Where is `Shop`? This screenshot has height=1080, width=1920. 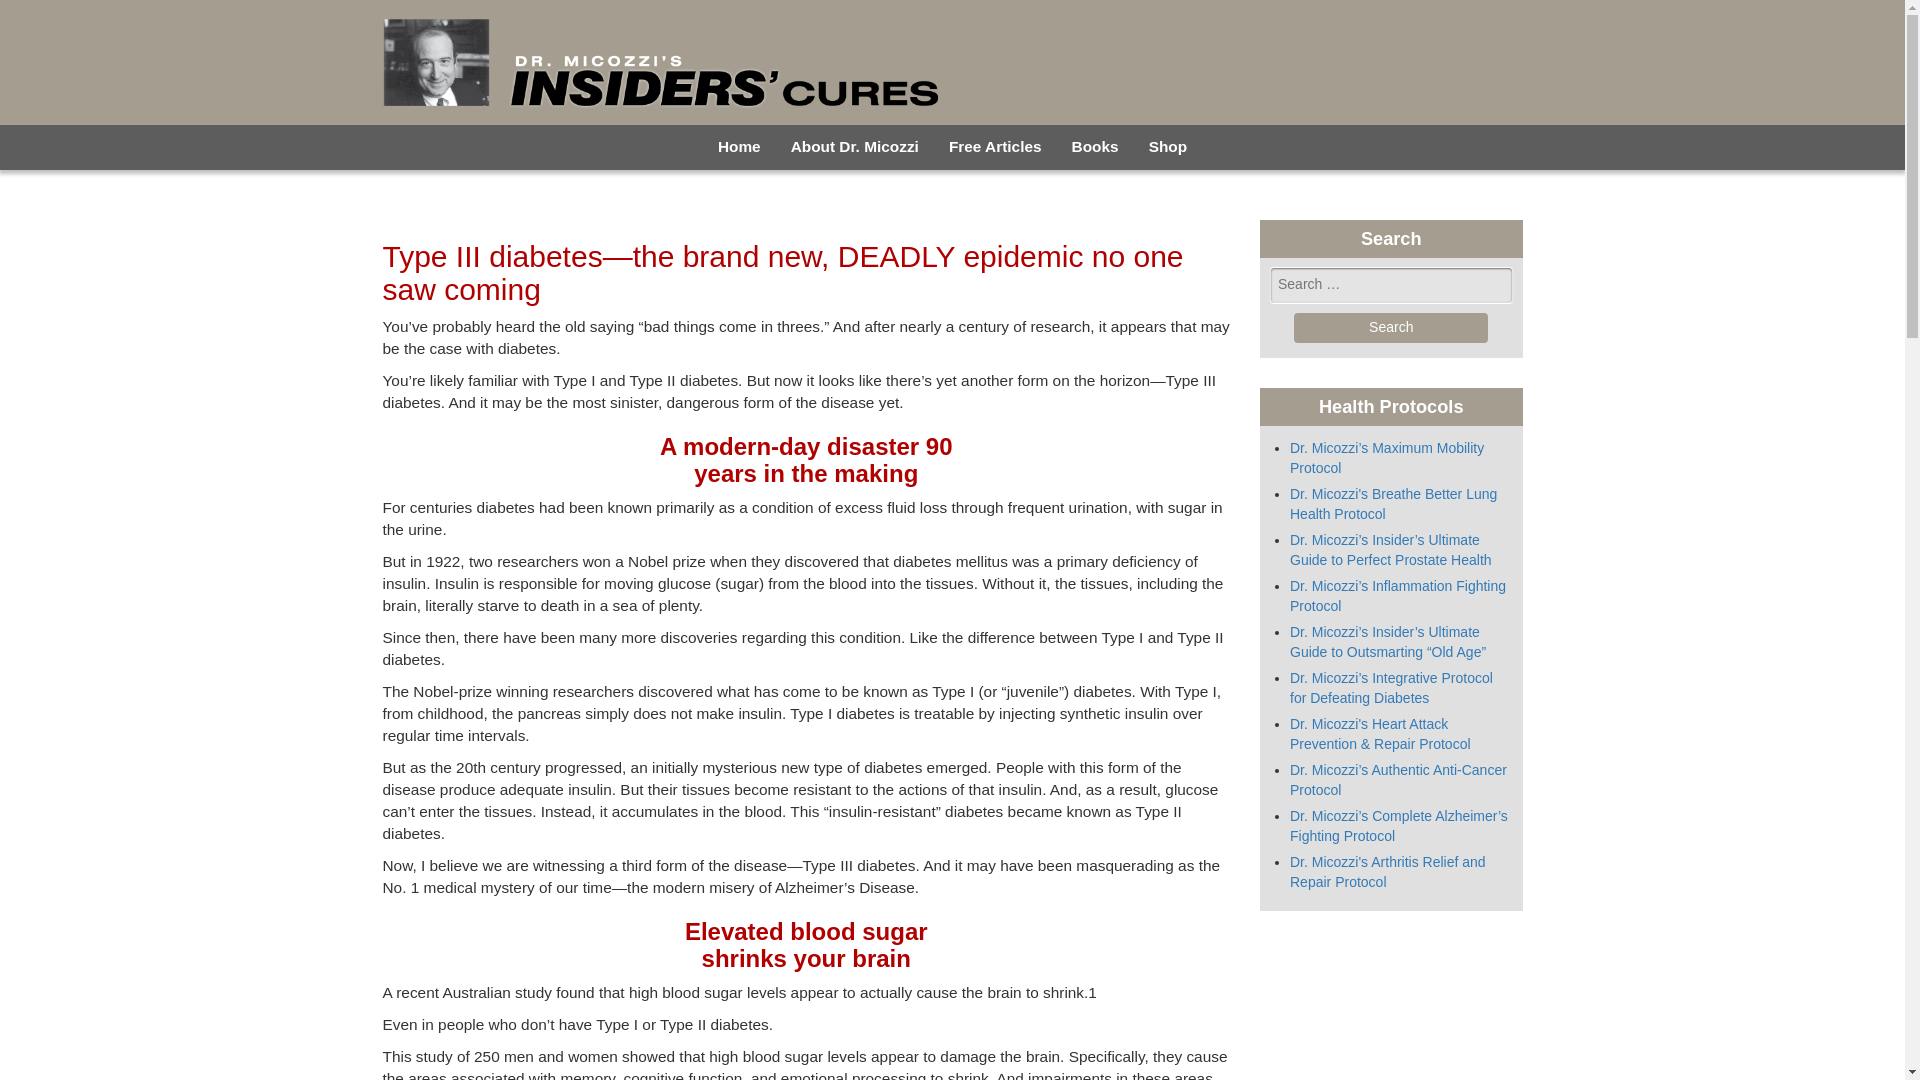 Shop is located at coordinates (1168, 146).